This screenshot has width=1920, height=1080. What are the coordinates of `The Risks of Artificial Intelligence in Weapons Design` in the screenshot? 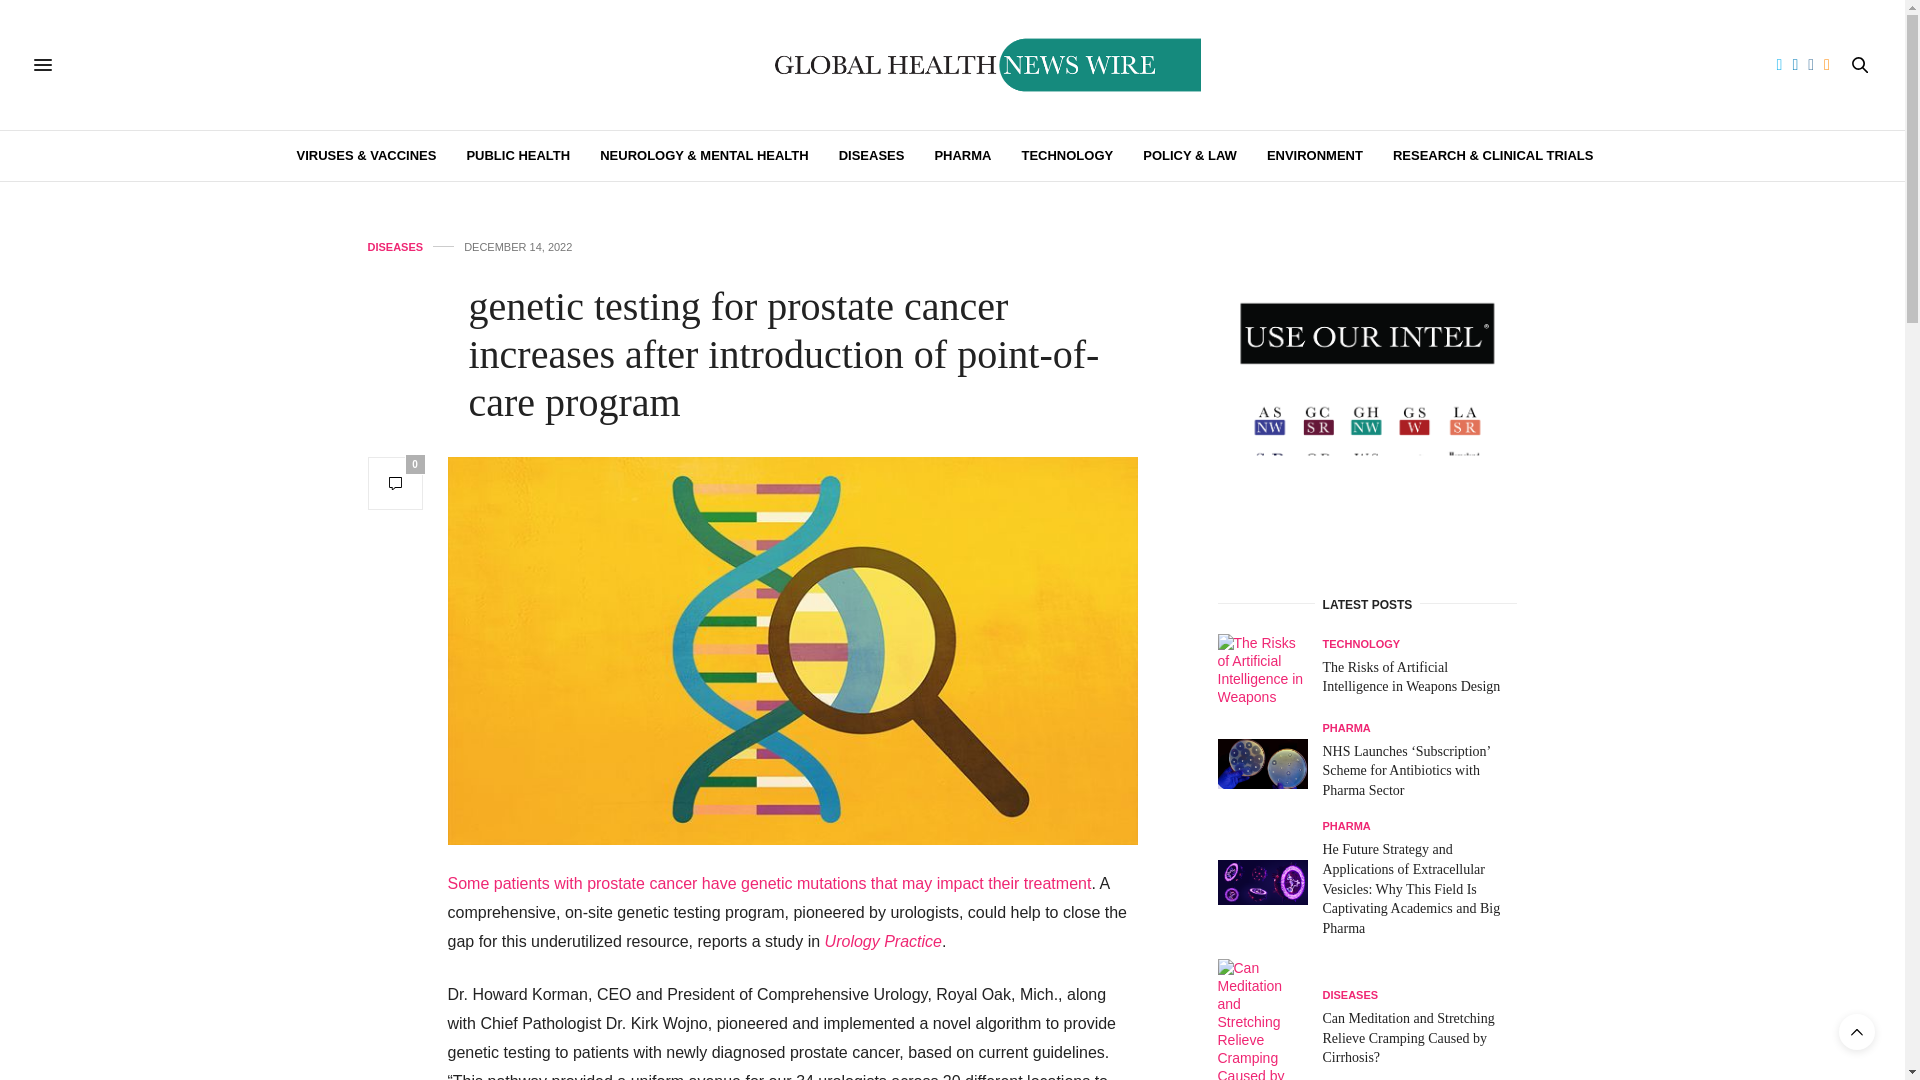 It's located at (1410, 677).